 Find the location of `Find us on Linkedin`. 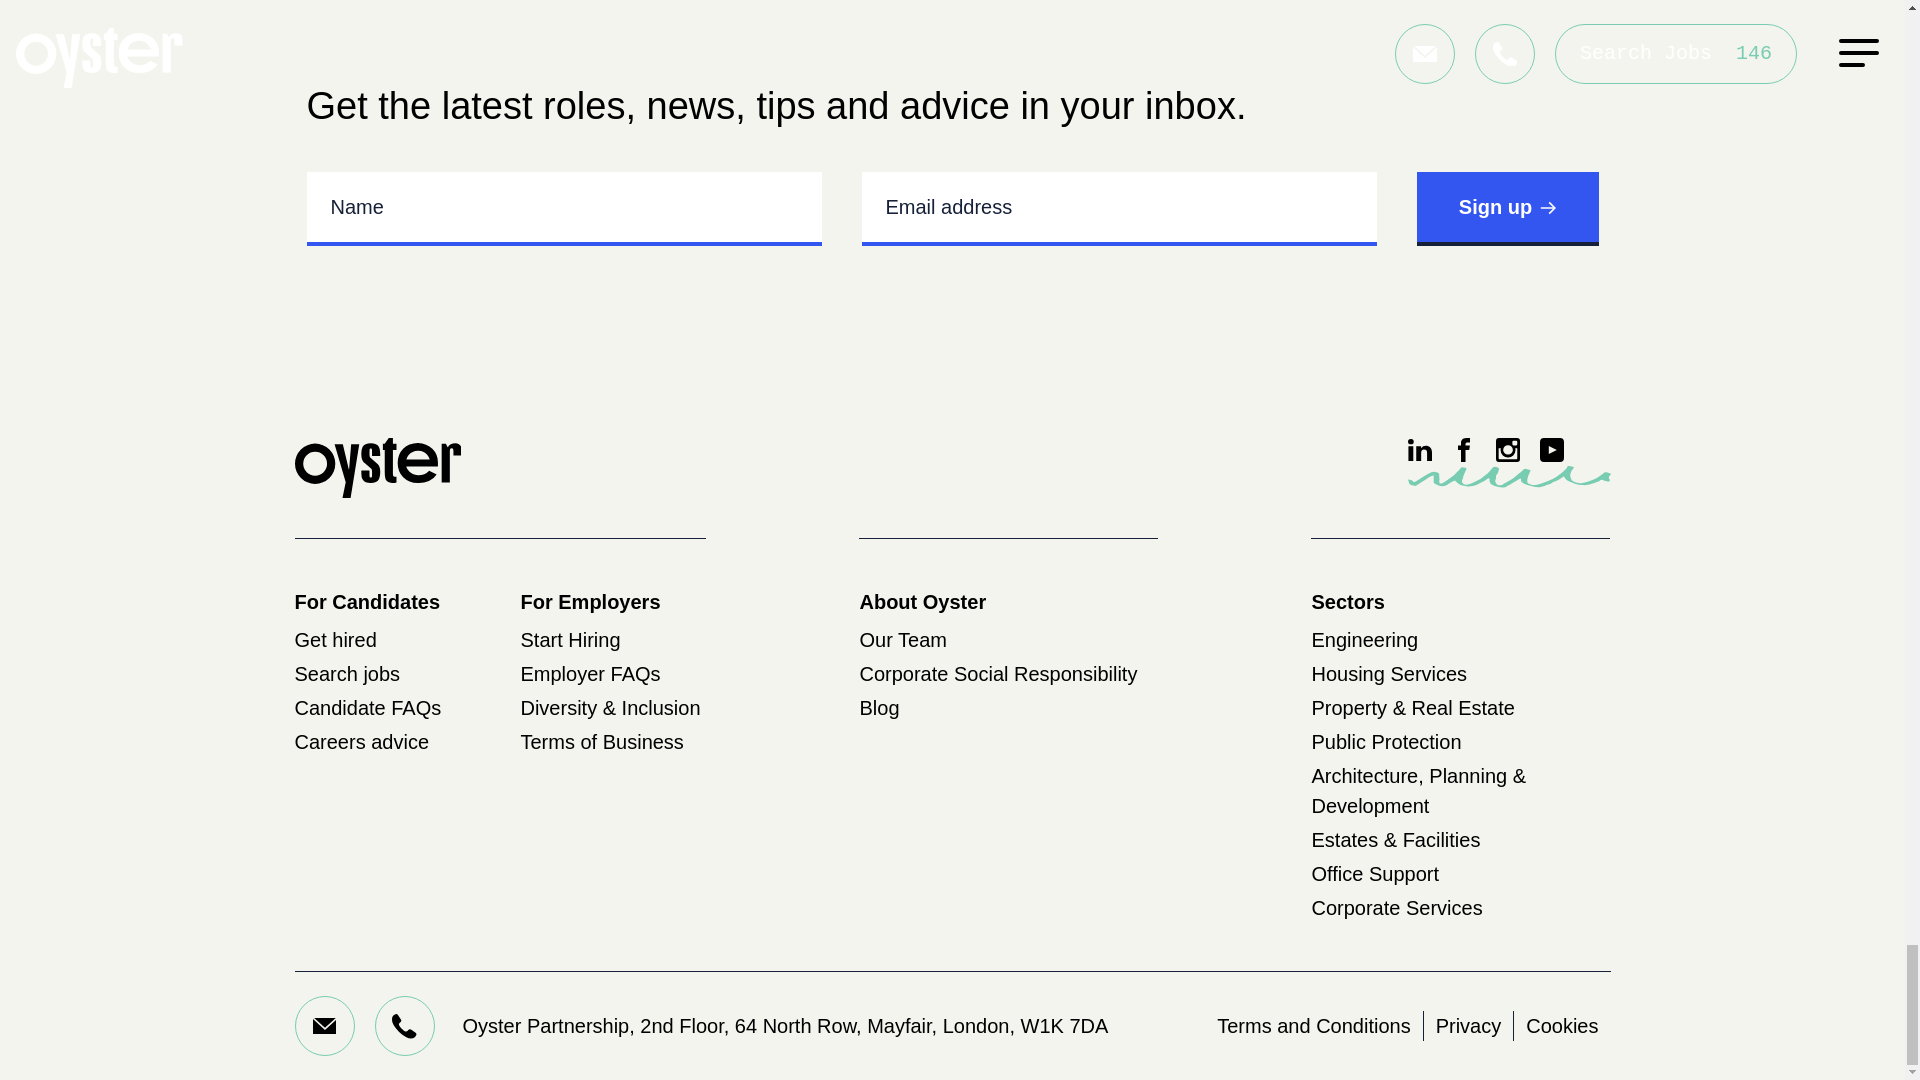

Find us on Linkedin is located at coordinates (1420, 450).